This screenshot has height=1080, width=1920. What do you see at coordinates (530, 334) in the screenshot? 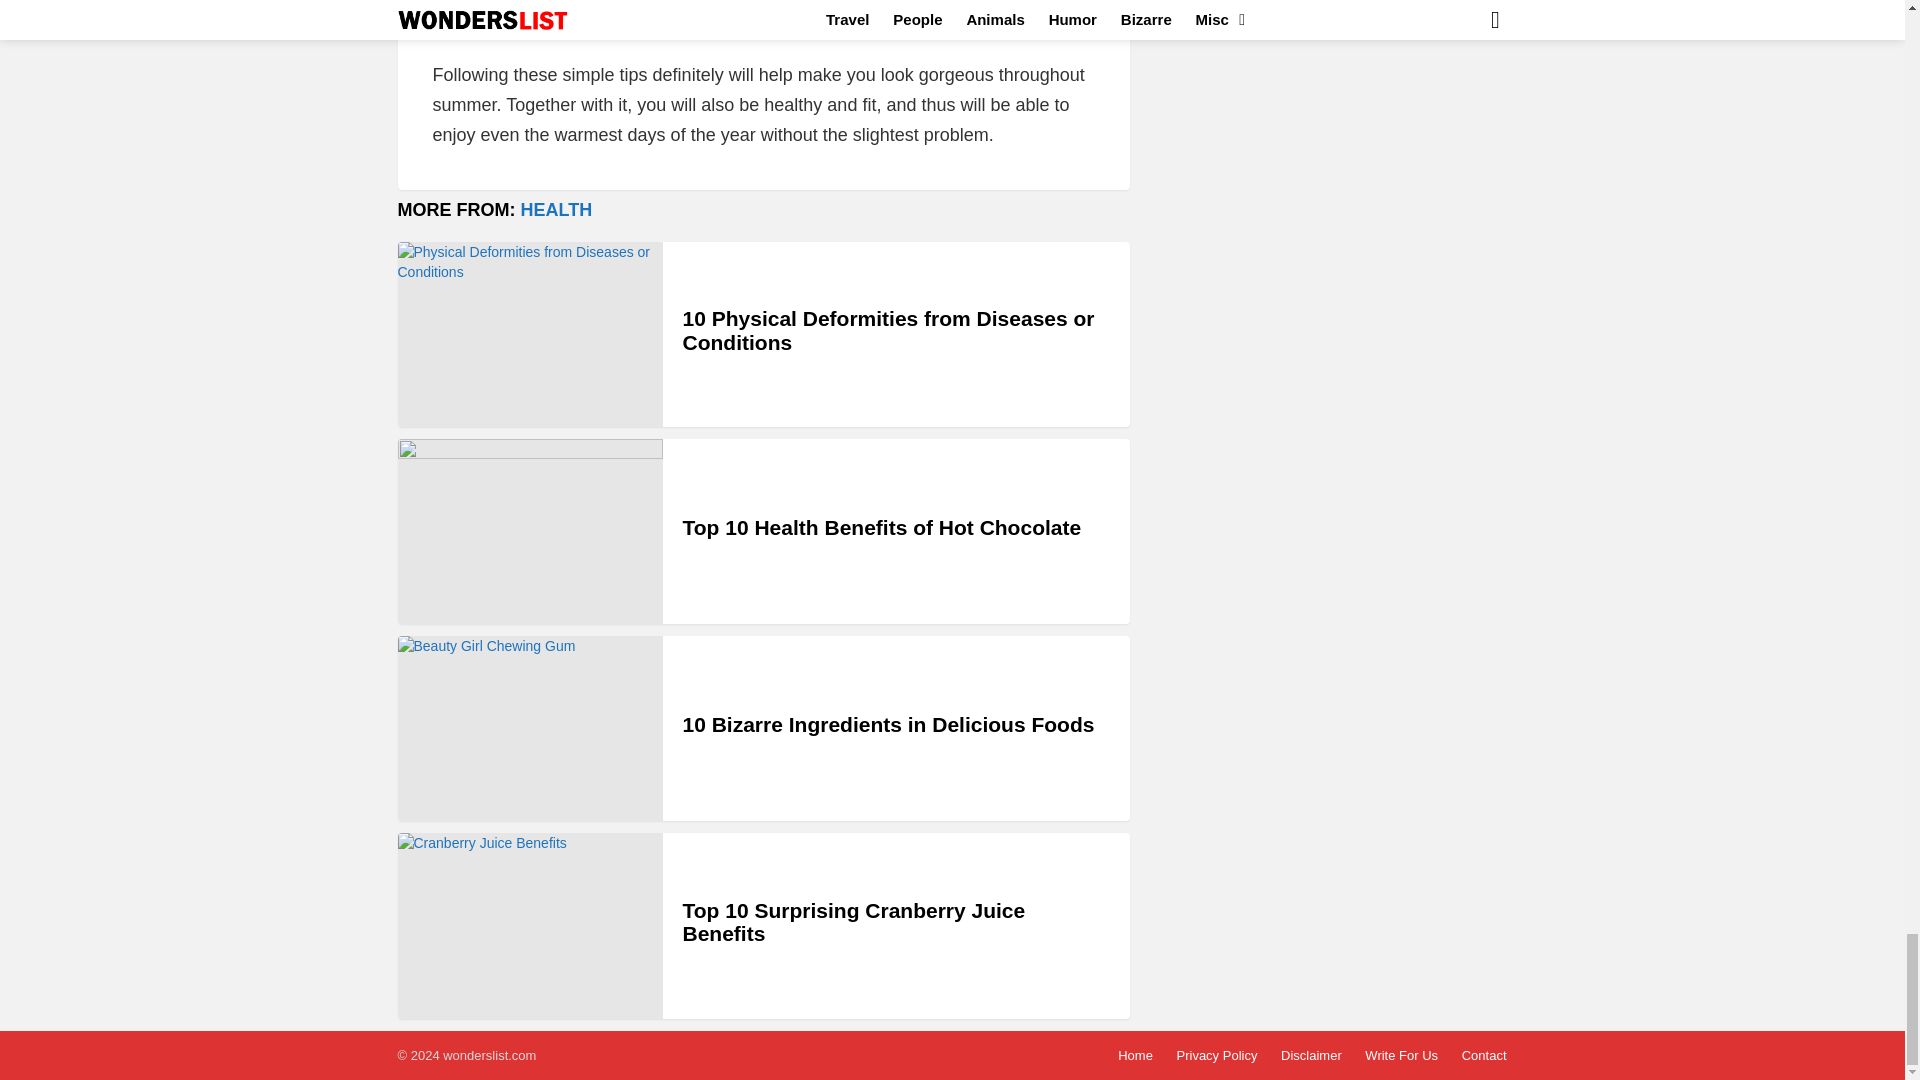
I see `10 Physical Deformities from Diseases or Conditions` at bounding box center [530, 334].